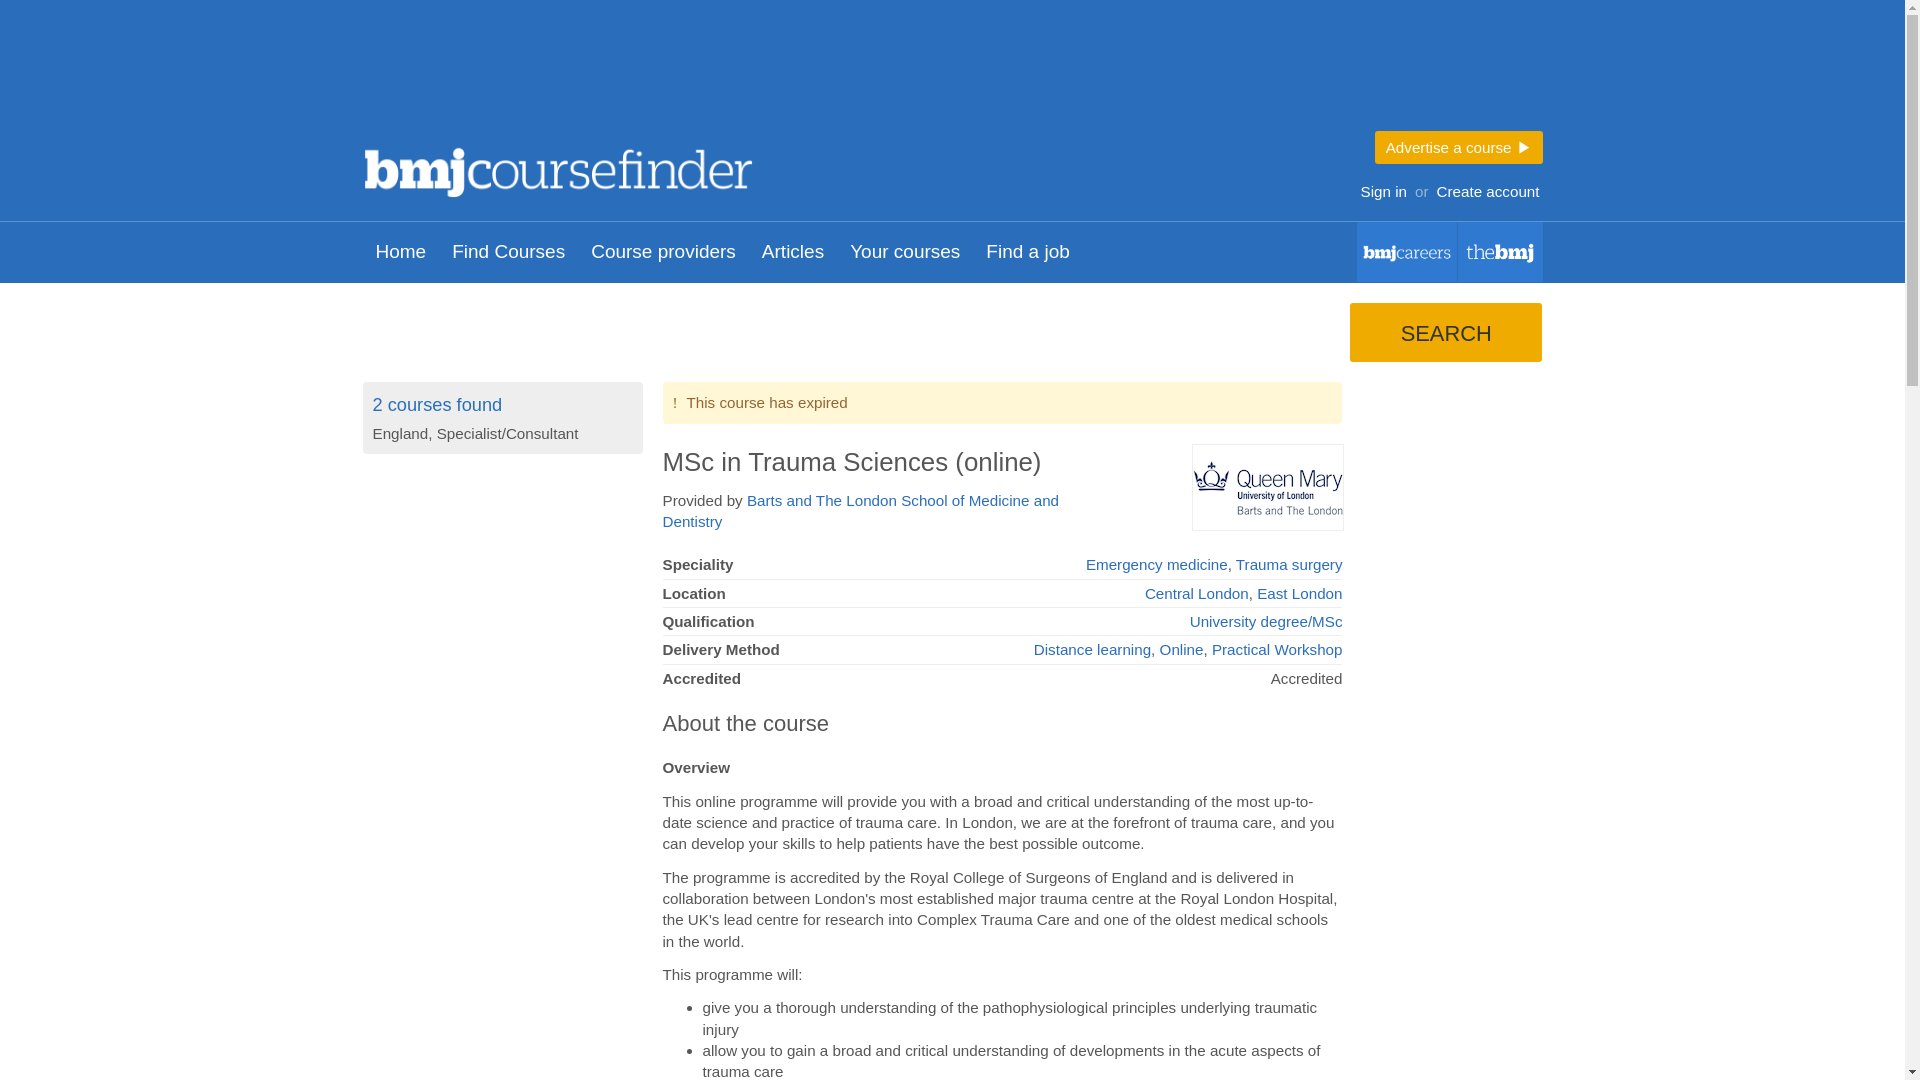 This screenshot has height=1080, width=1920. I want to click on Your courses, so click(905, 252).